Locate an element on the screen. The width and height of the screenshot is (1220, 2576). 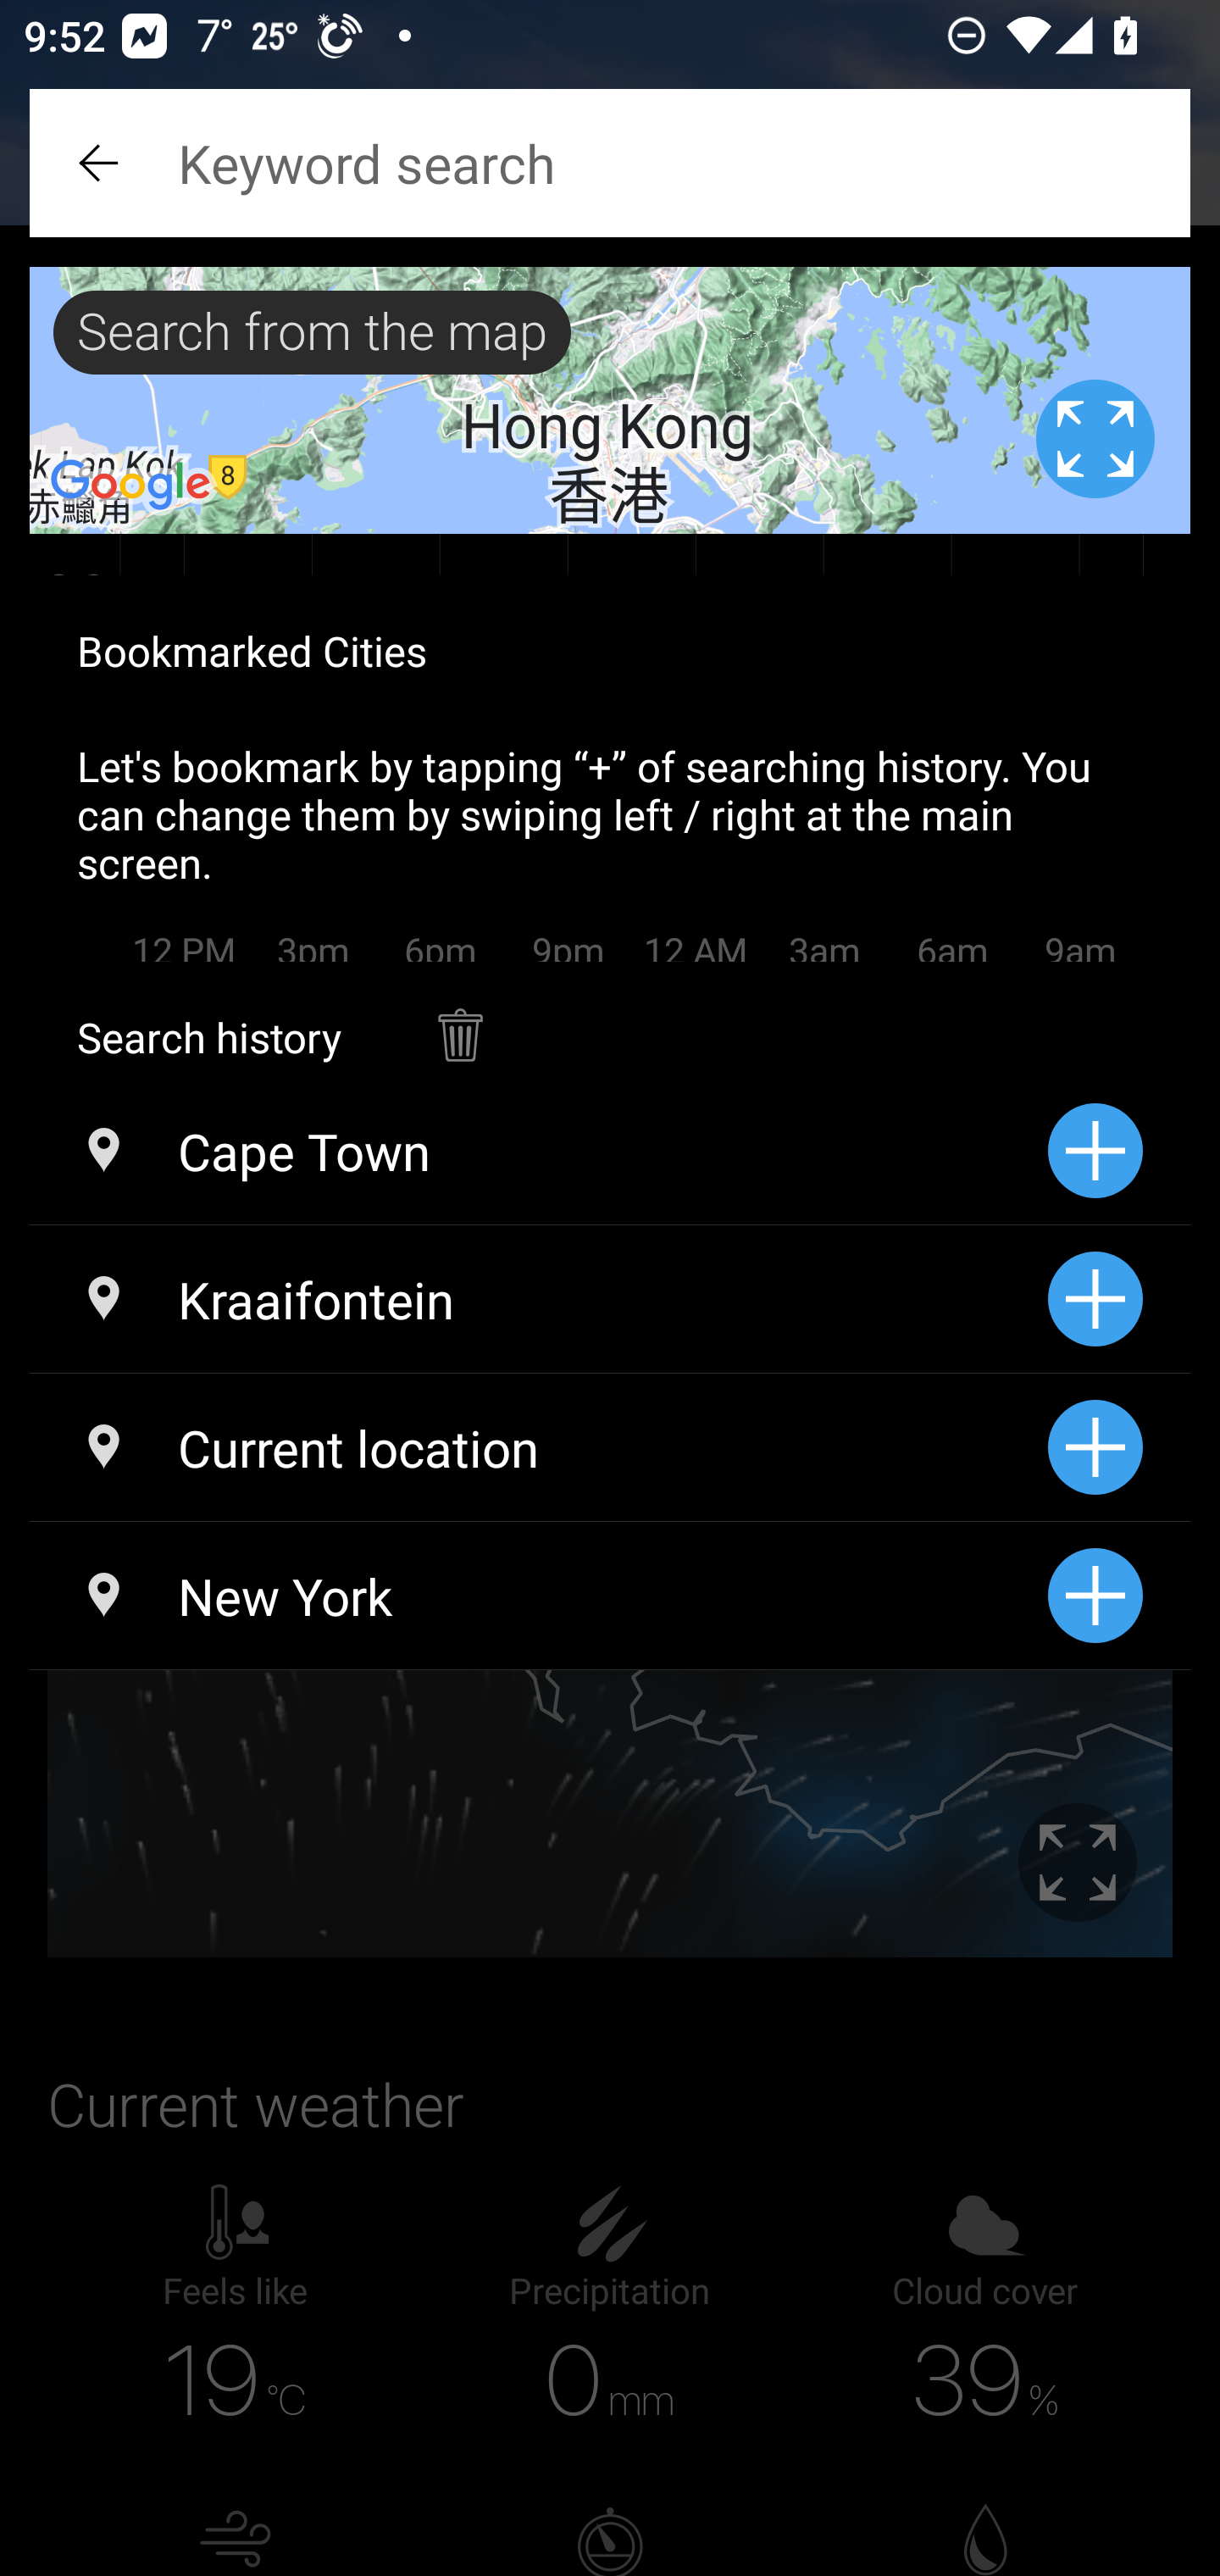
 Current location is located at coordinates (538, 1447).